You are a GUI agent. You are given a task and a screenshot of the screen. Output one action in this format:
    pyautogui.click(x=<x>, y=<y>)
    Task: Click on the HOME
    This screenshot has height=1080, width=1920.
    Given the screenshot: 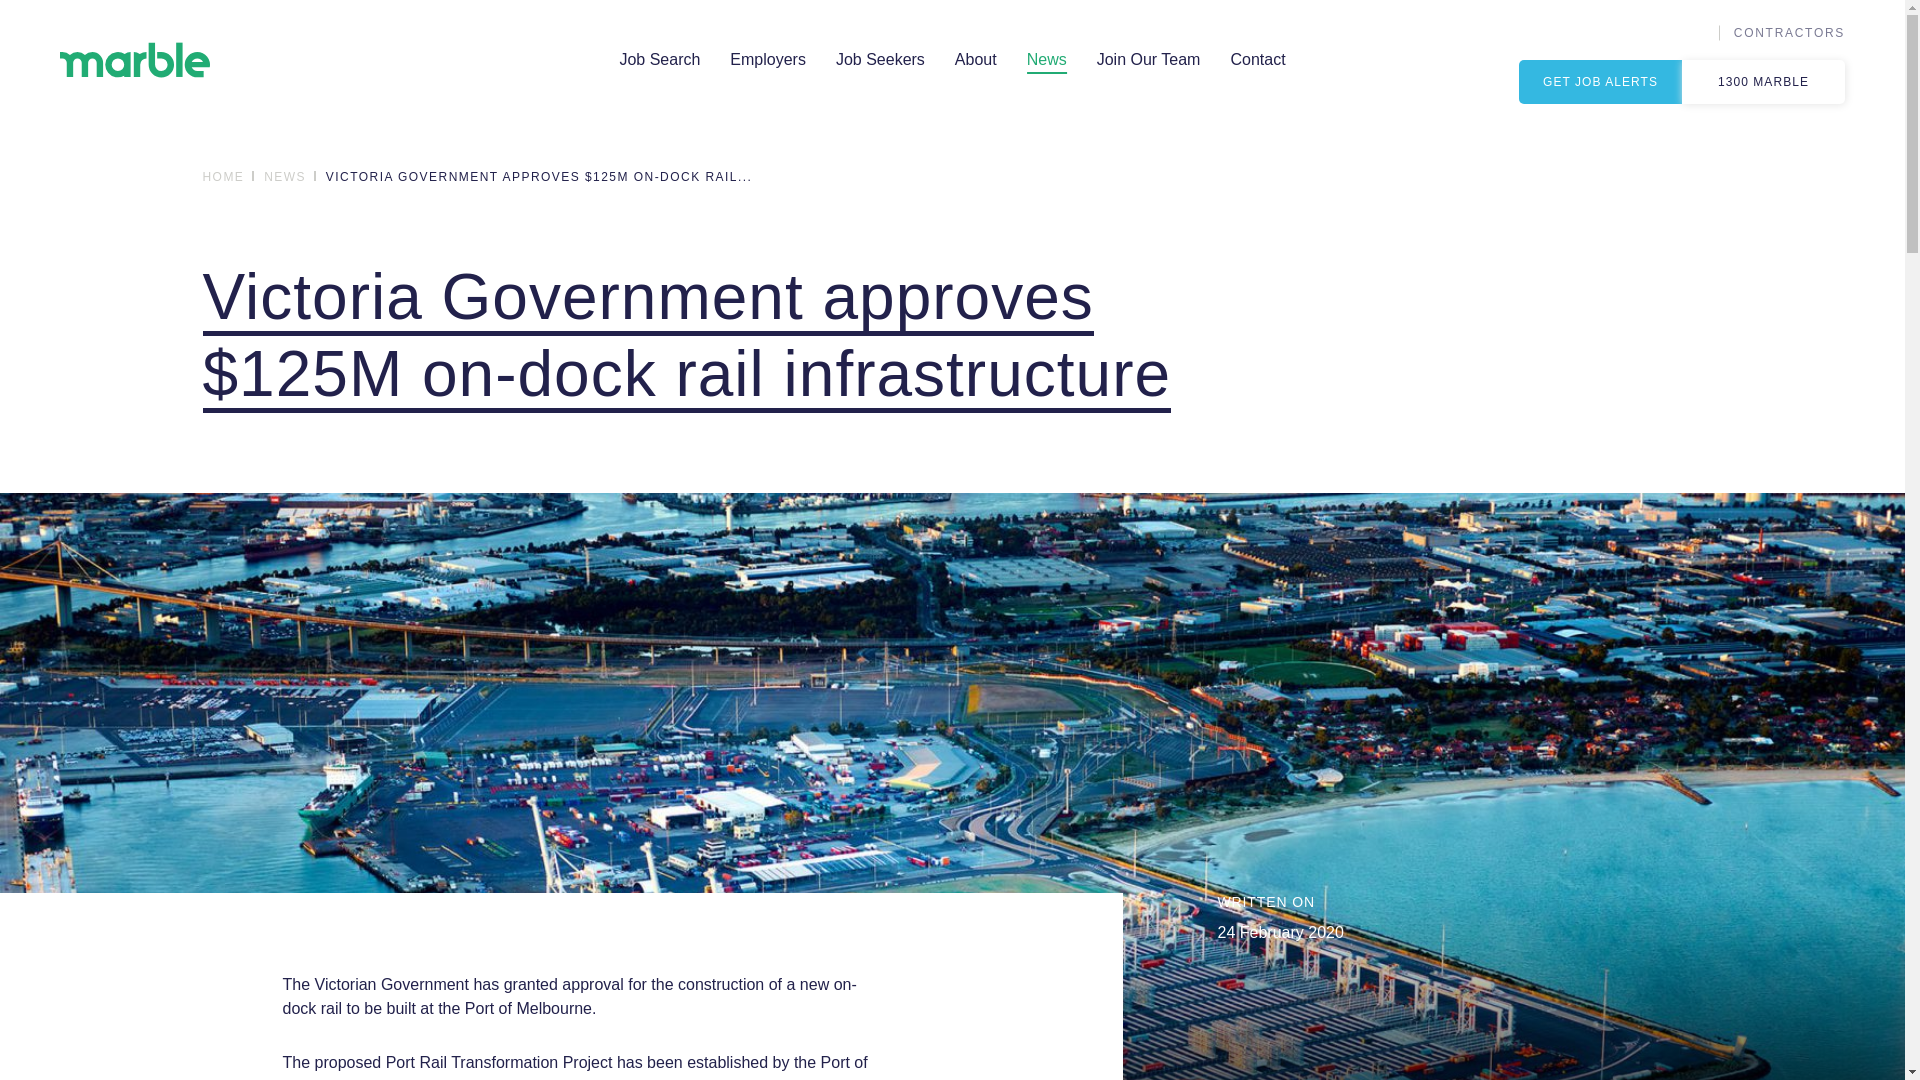 What is the action you would take?
    pyautogui.click(x=226, y=177)
    